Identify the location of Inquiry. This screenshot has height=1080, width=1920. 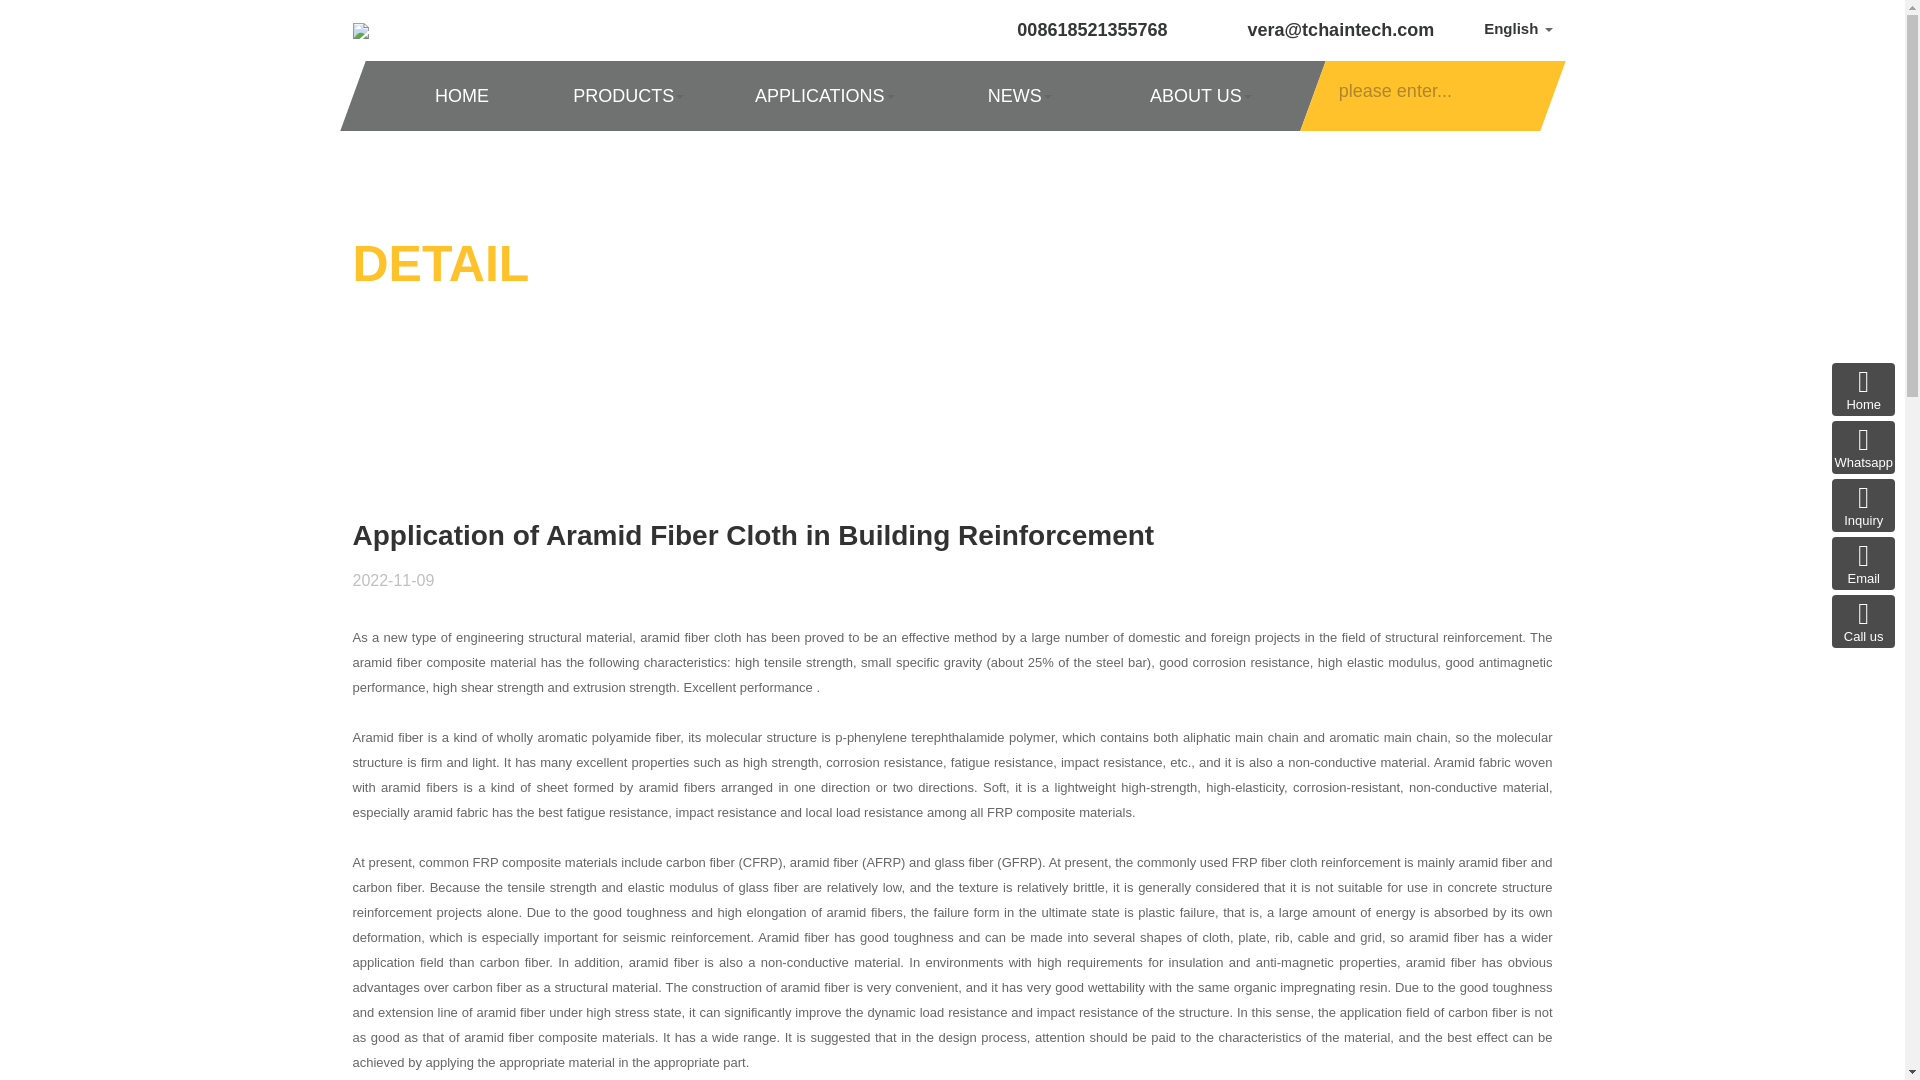
(1863, 506).